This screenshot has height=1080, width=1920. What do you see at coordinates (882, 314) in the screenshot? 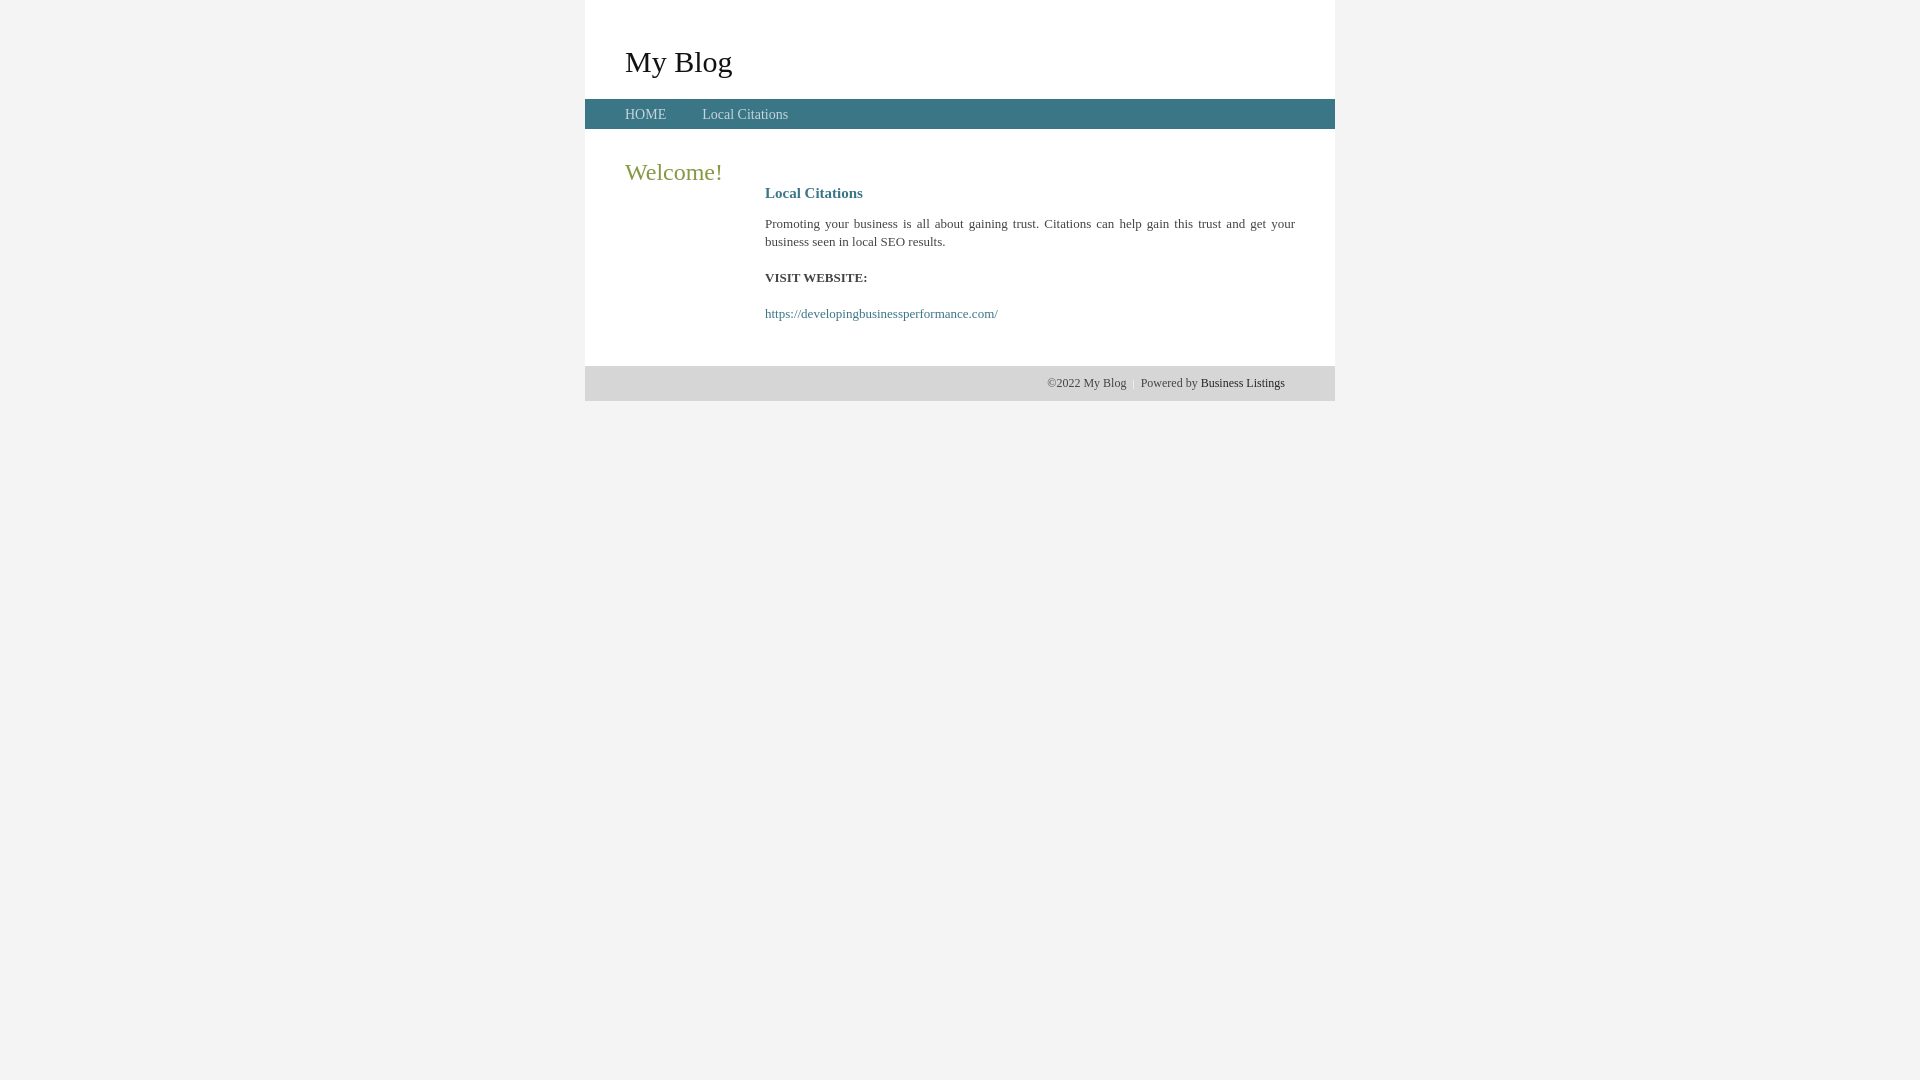
I see `https://developingbusinessperformance.com/` at bounding box center [882, 314].